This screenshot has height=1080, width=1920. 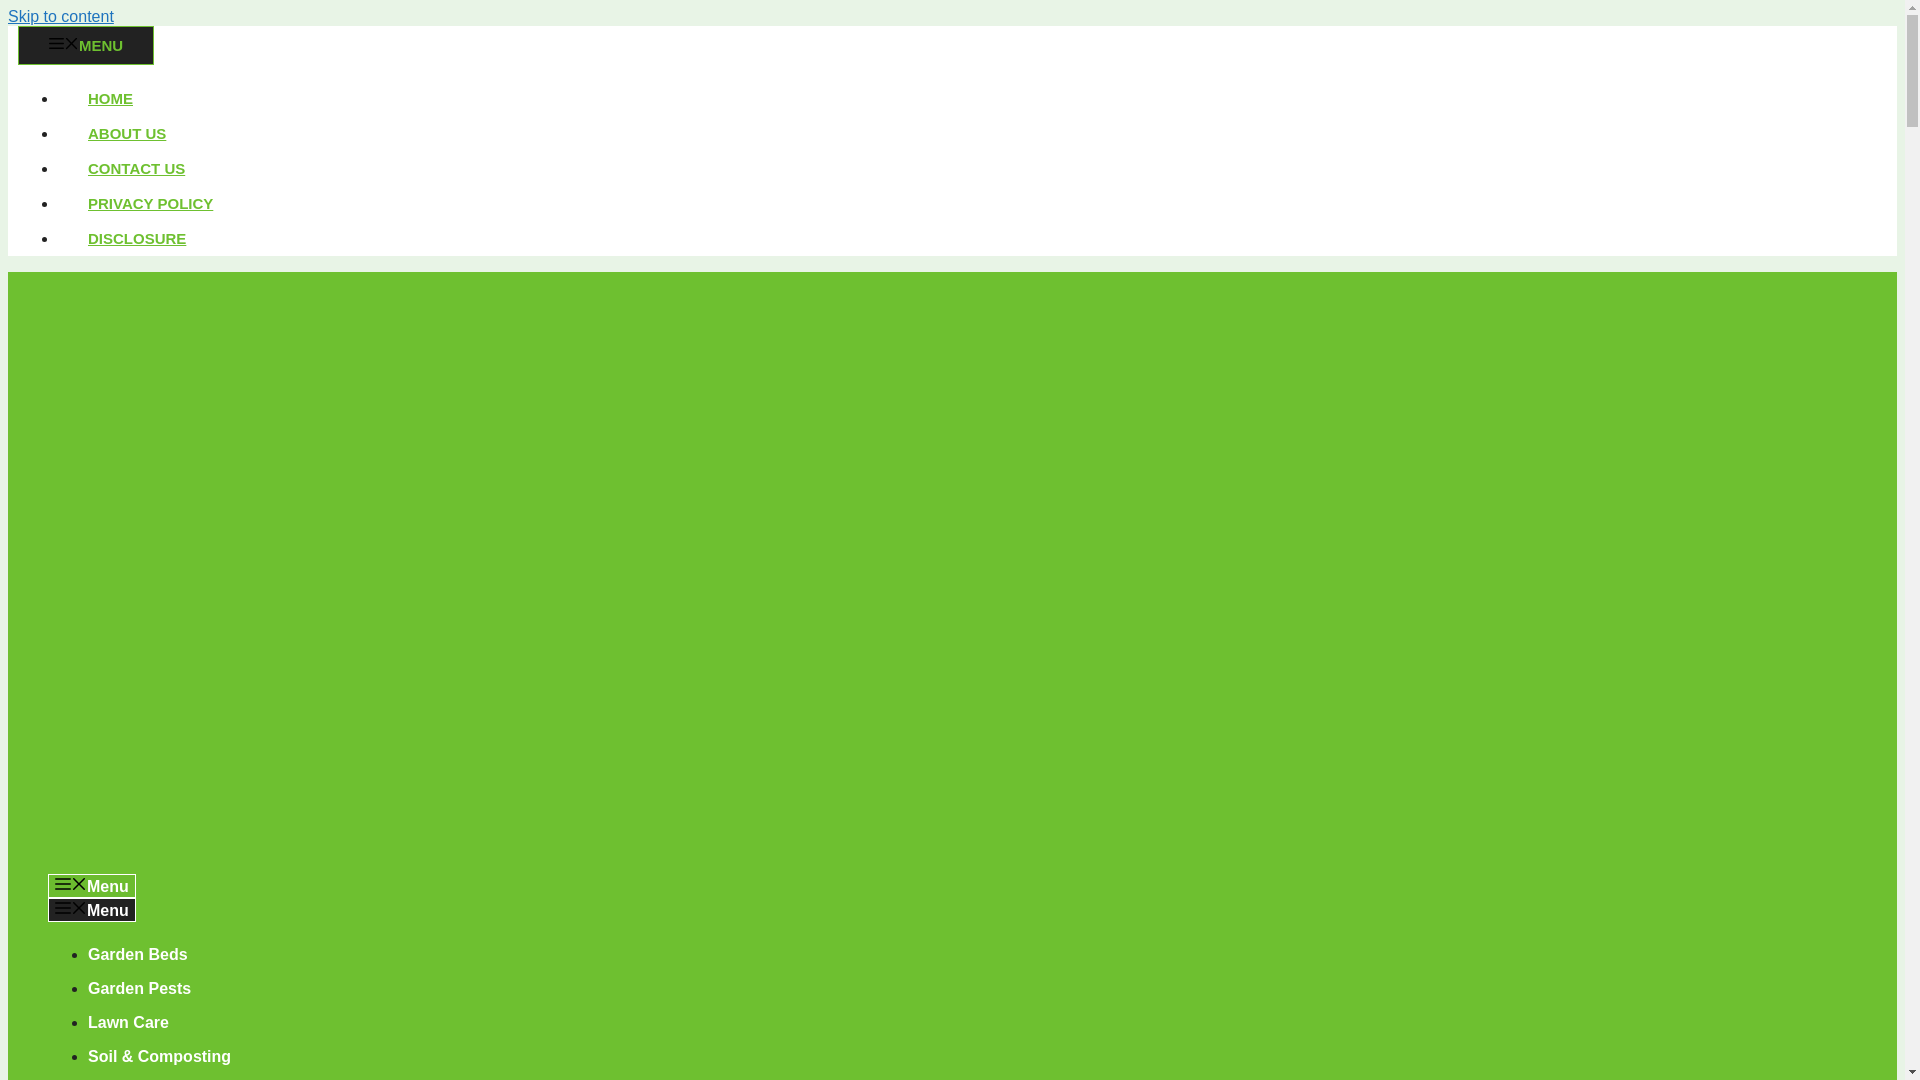 I want to click on DISCLOSURE, so click(x=136, y=238).